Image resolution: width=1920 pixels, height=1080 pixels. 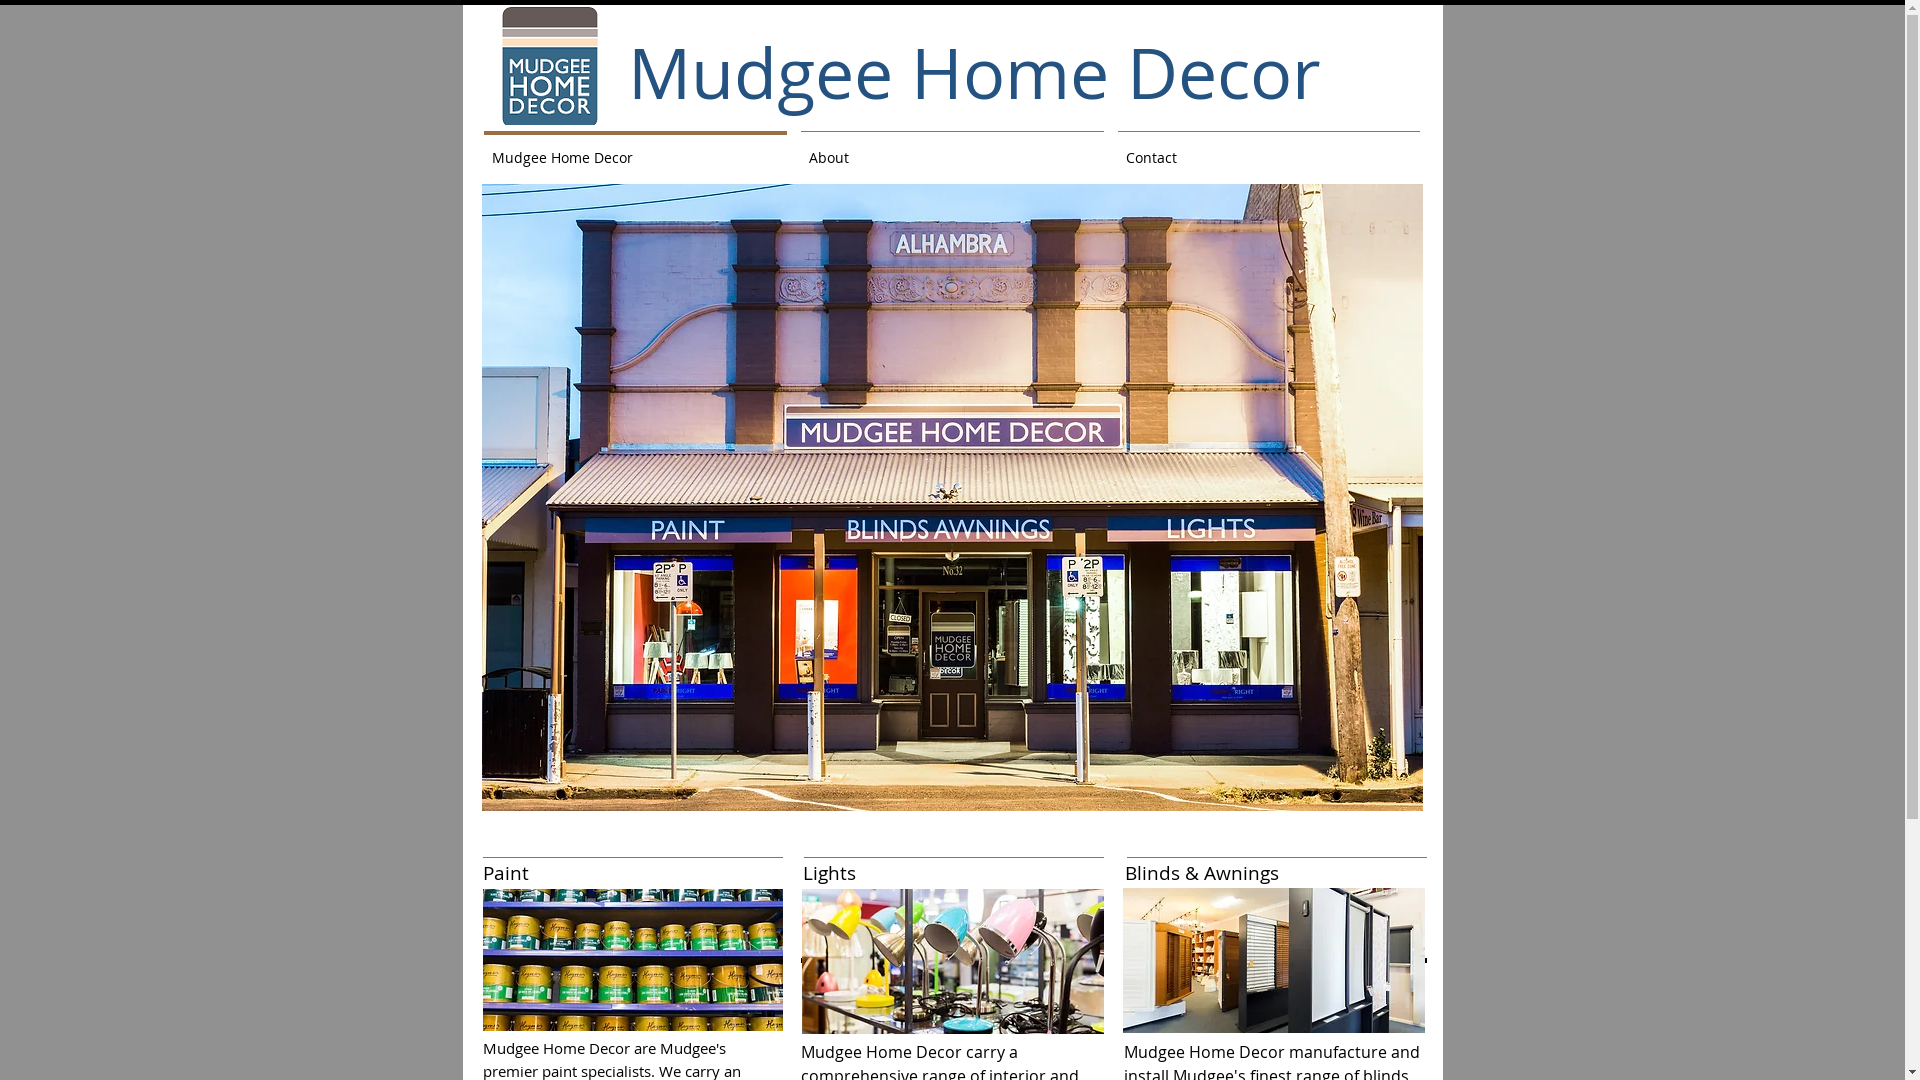 I want to click on Contact, so click(x=1268, y=149).